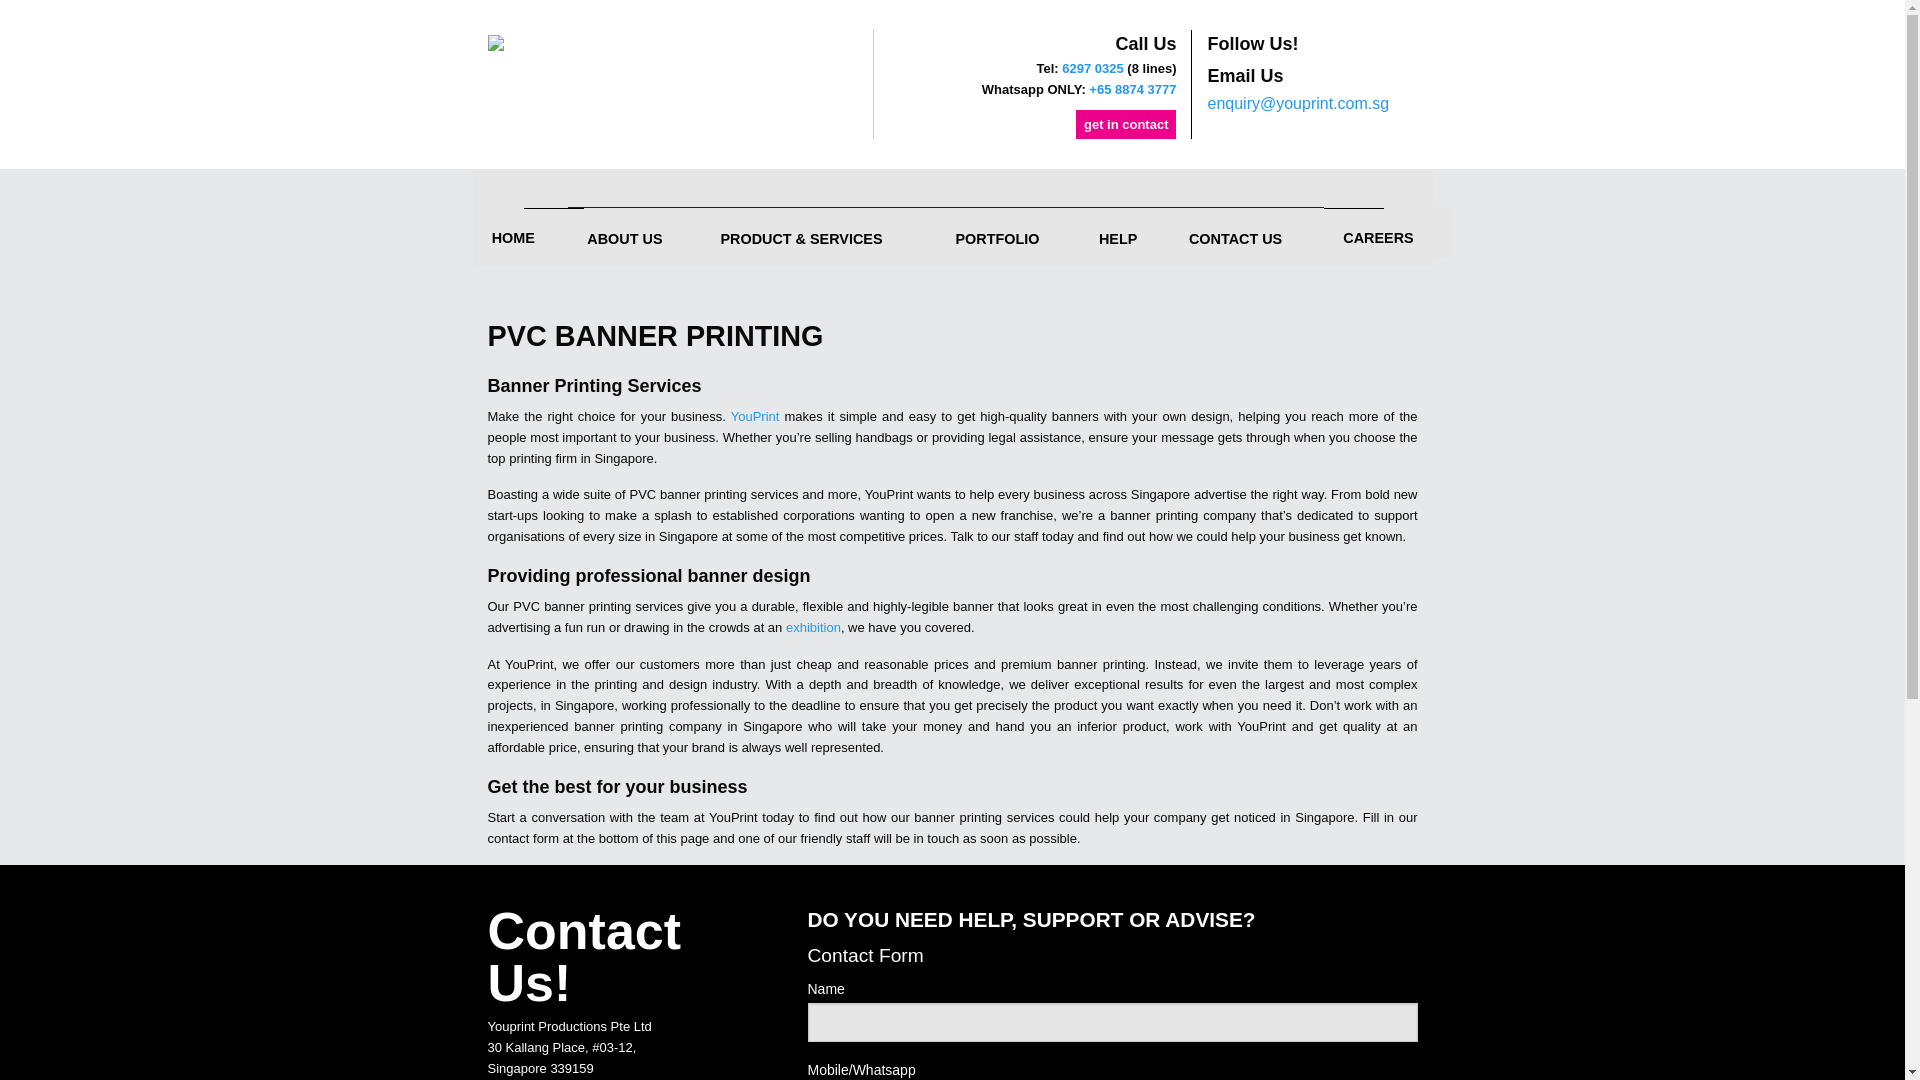 The width and height of the screenshot is (1920, 1080). What do you see at coordinates (520, 232) in the screenshot?
I see `HOME` at bounding box center [520, 232].